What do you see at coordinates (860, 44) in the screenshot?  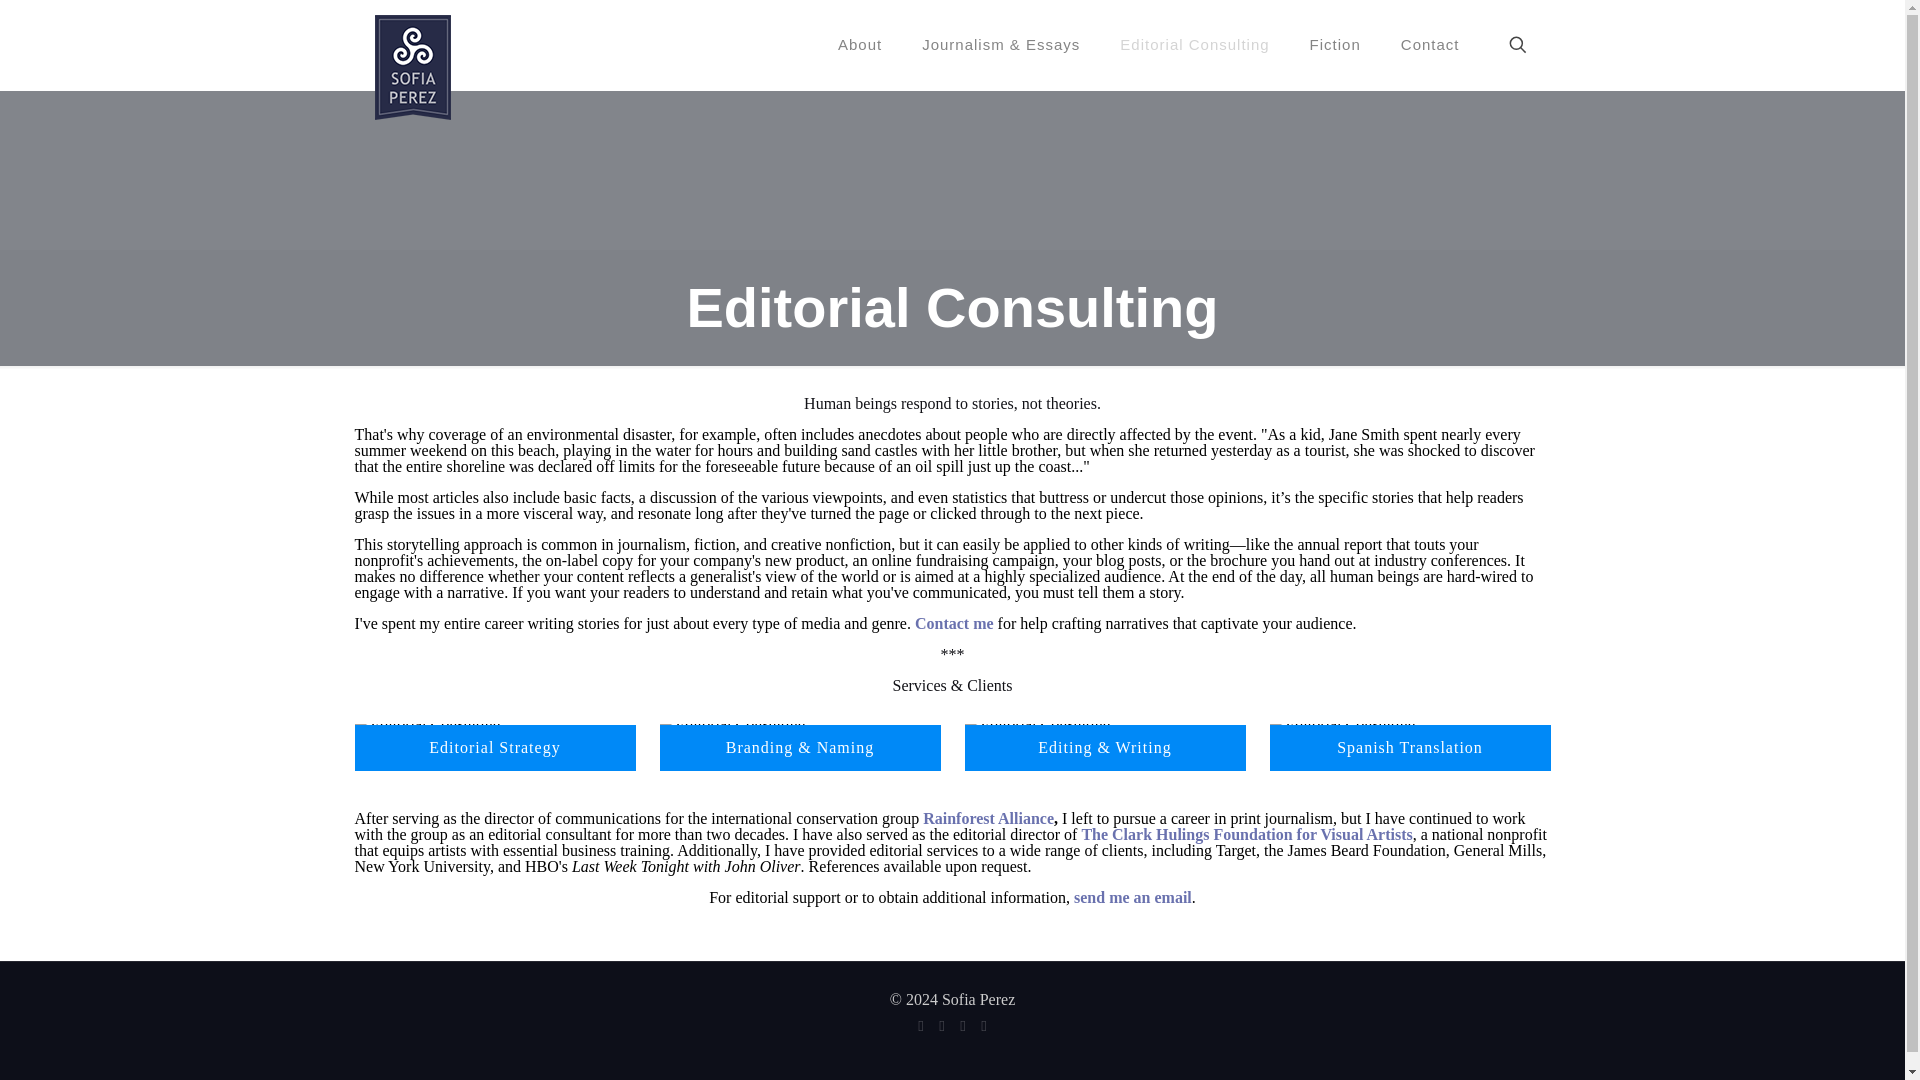 I see `About` at bounding box center [860, 44].